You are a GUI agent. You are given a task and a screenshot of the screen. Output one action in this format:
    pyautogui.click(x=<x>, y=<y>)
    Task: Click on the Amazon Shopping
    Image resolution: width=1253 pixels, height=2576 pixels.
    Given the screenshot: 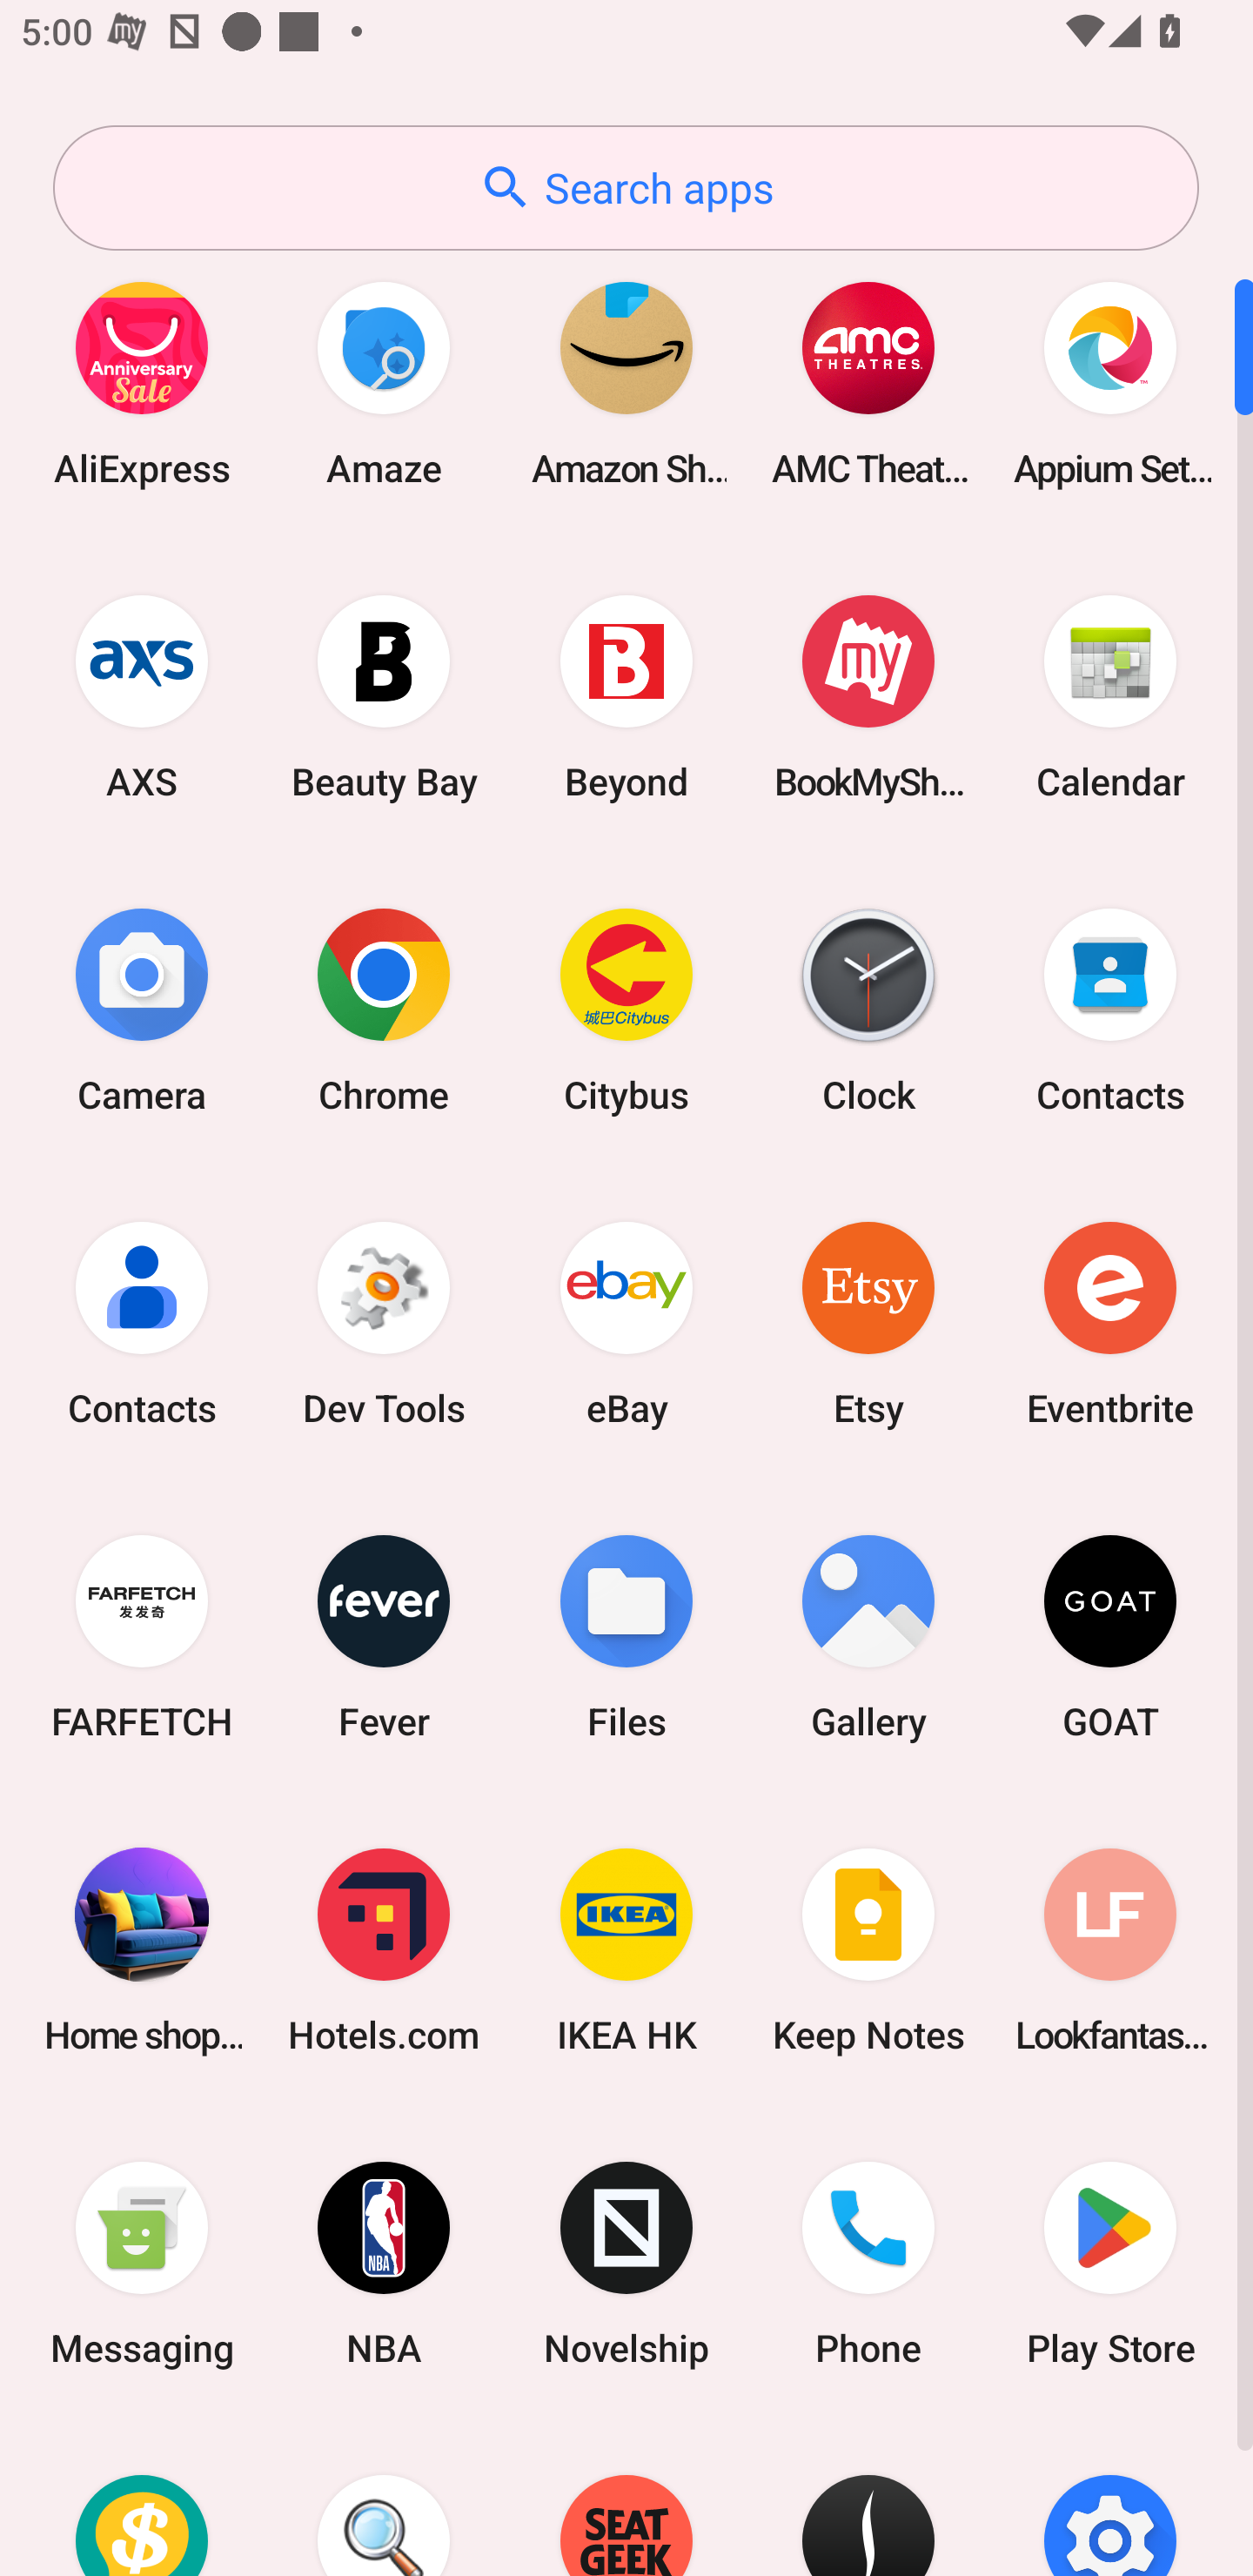 What is the action you would take?
    pyautogui.click(x=626, y=383)
    